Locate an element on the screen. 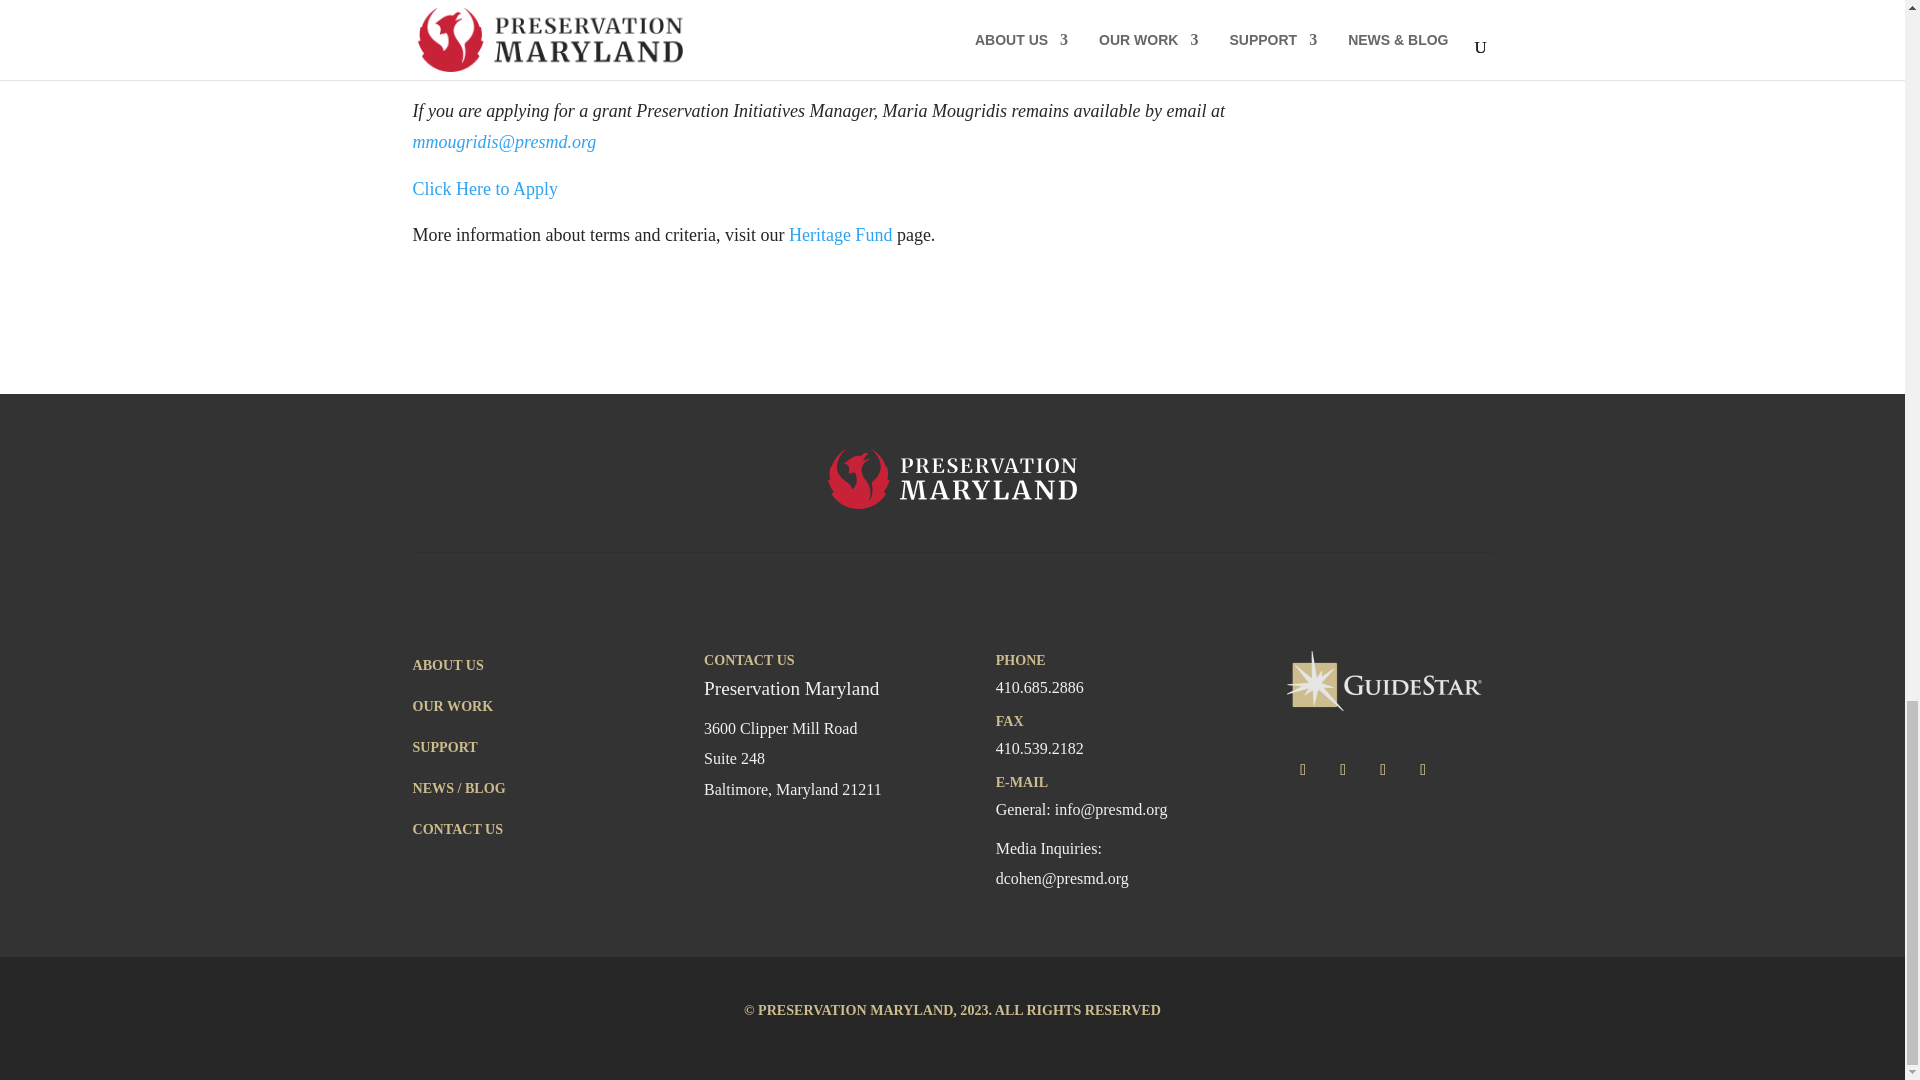 This screenshot has width=1920, height=1080. Follow on Twitter is located at coordinates (1342, 770).